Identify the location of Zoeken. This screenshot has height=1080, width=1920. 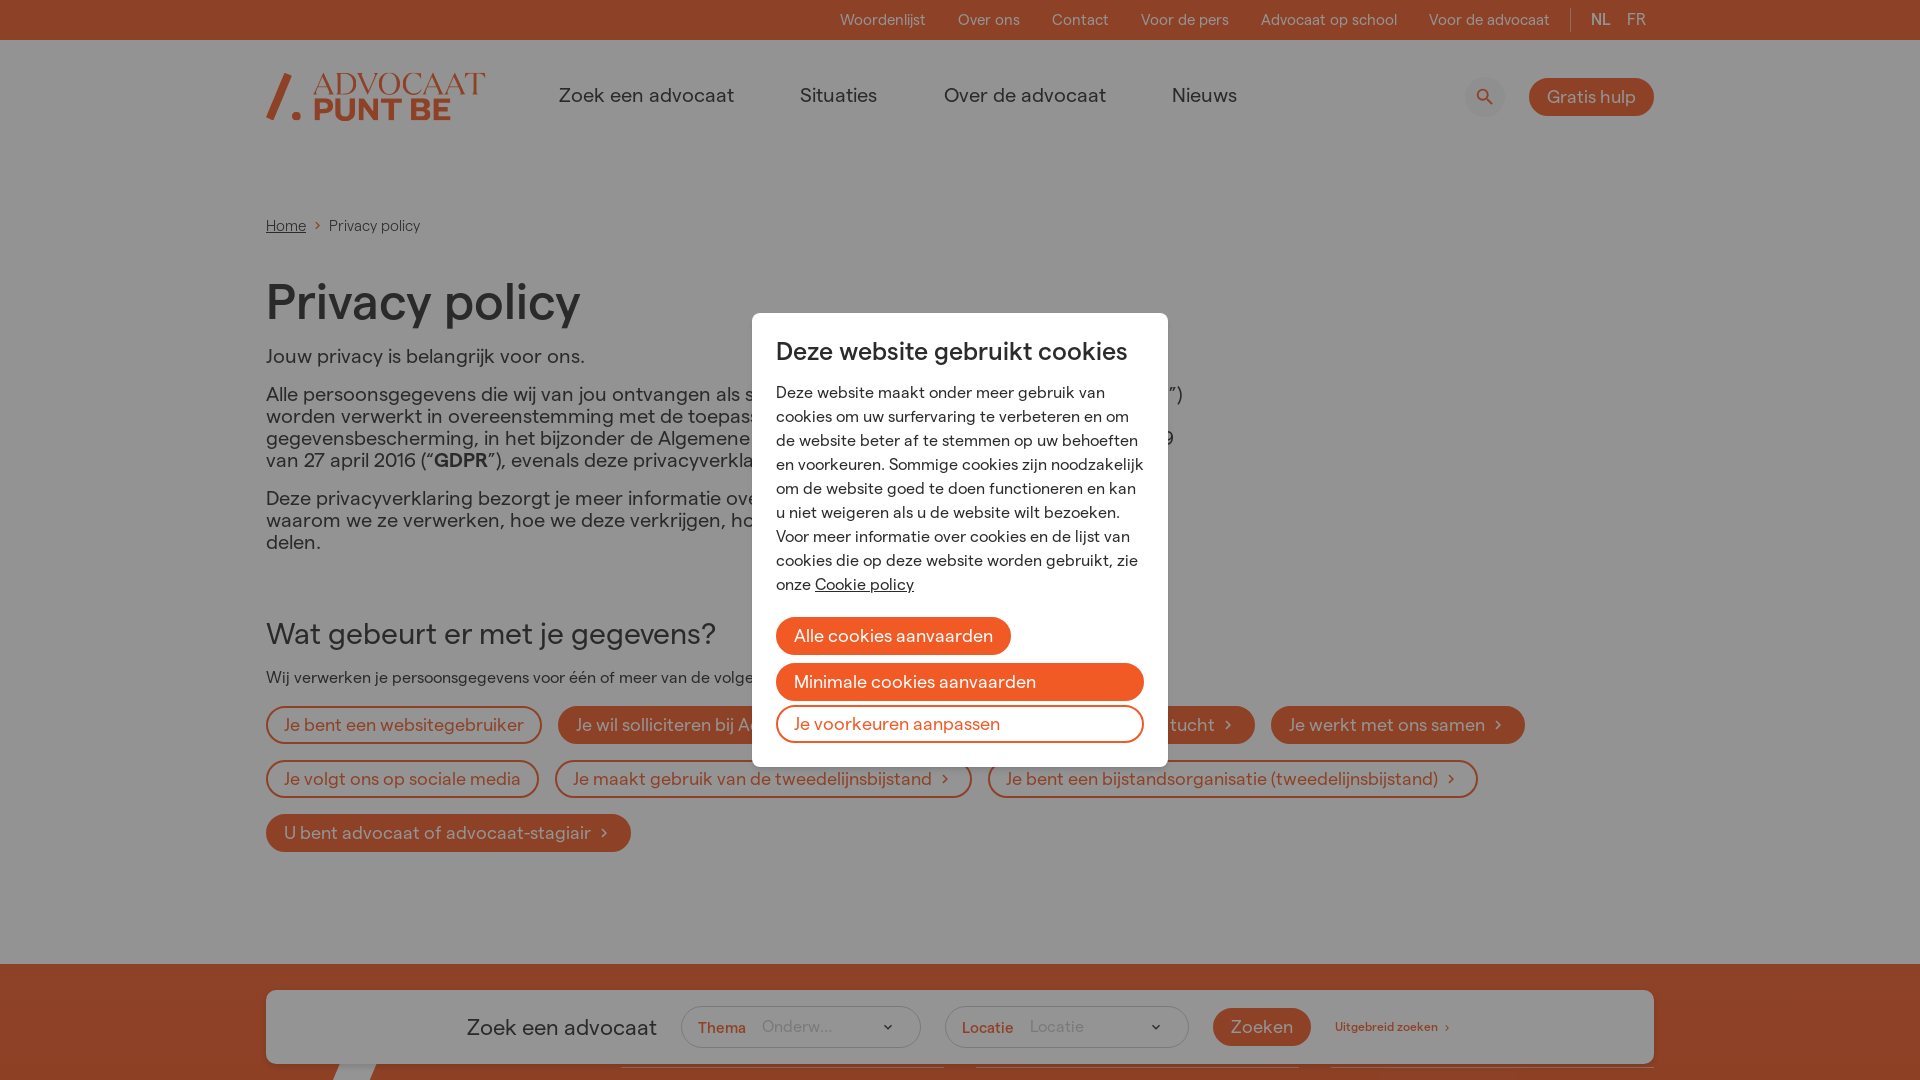
(1262, 1027).